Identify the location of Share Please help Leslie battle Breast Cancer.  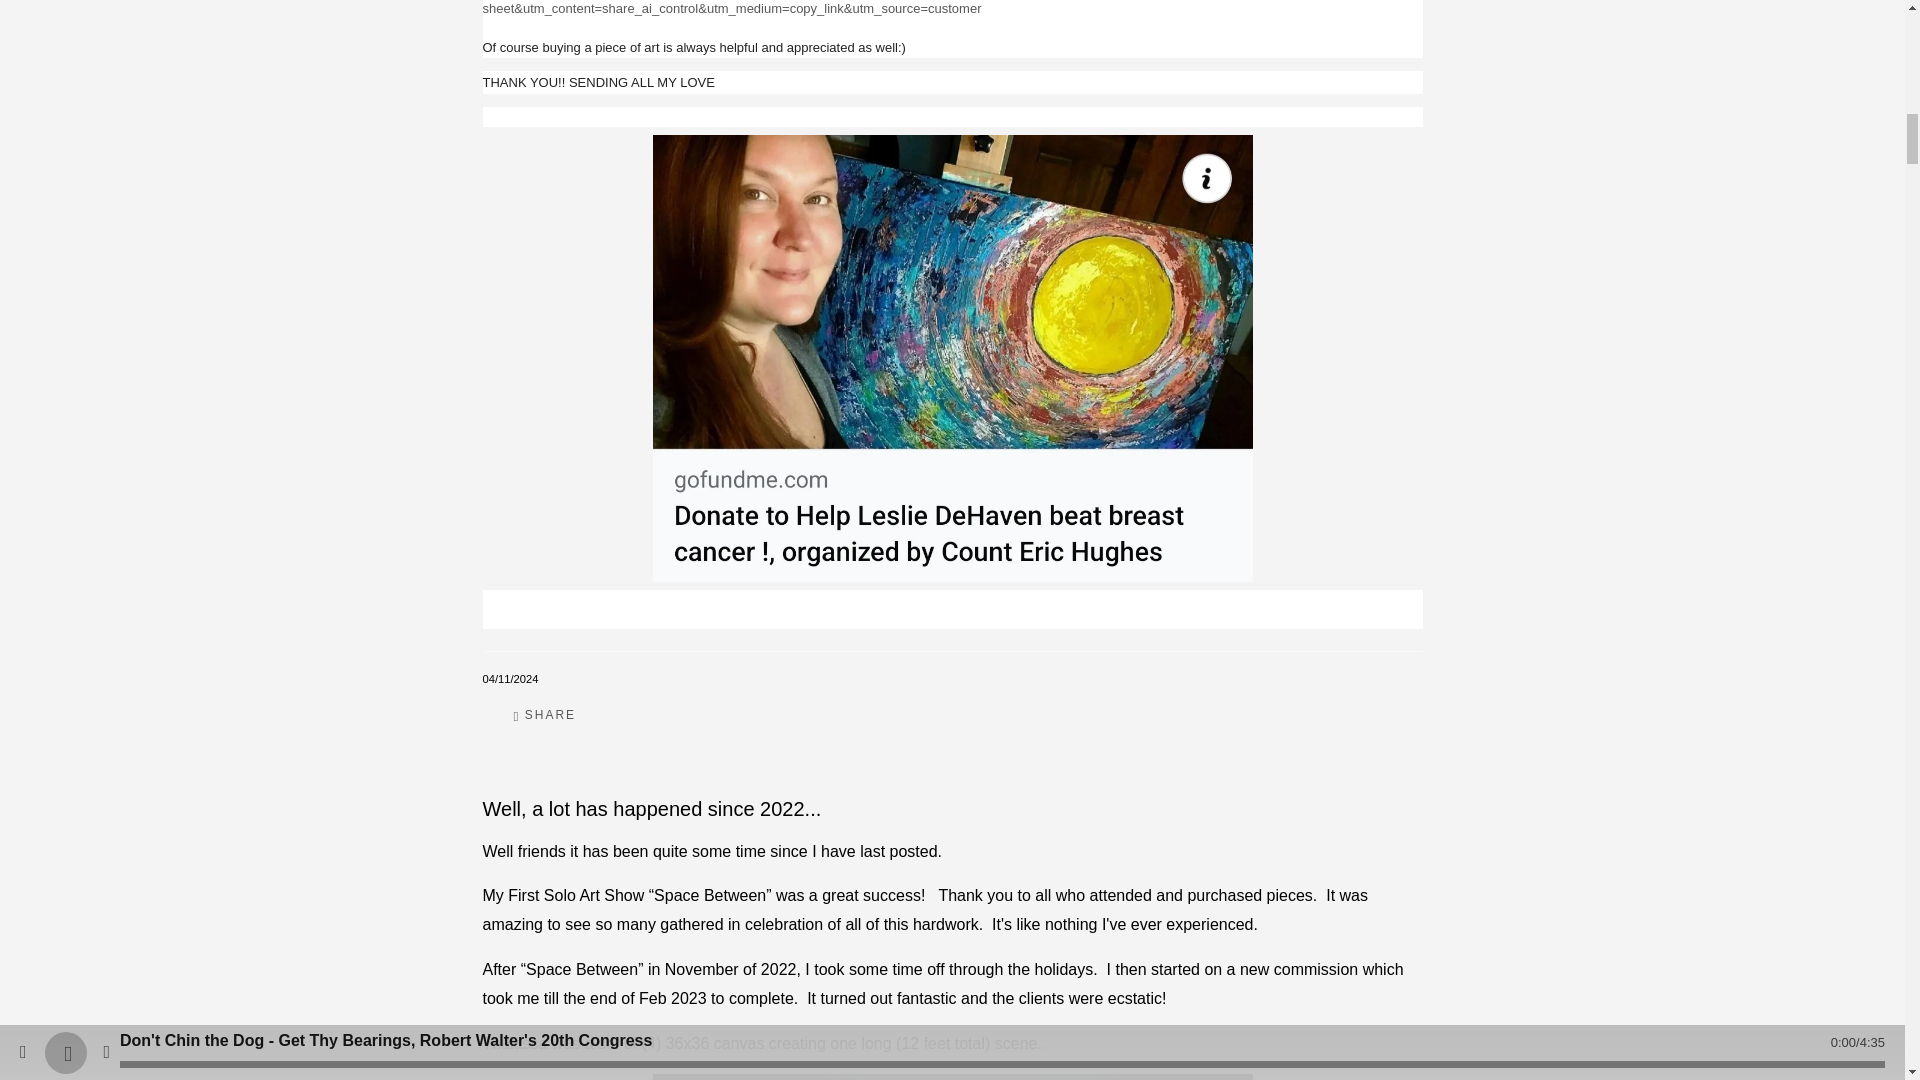
(545, 715).